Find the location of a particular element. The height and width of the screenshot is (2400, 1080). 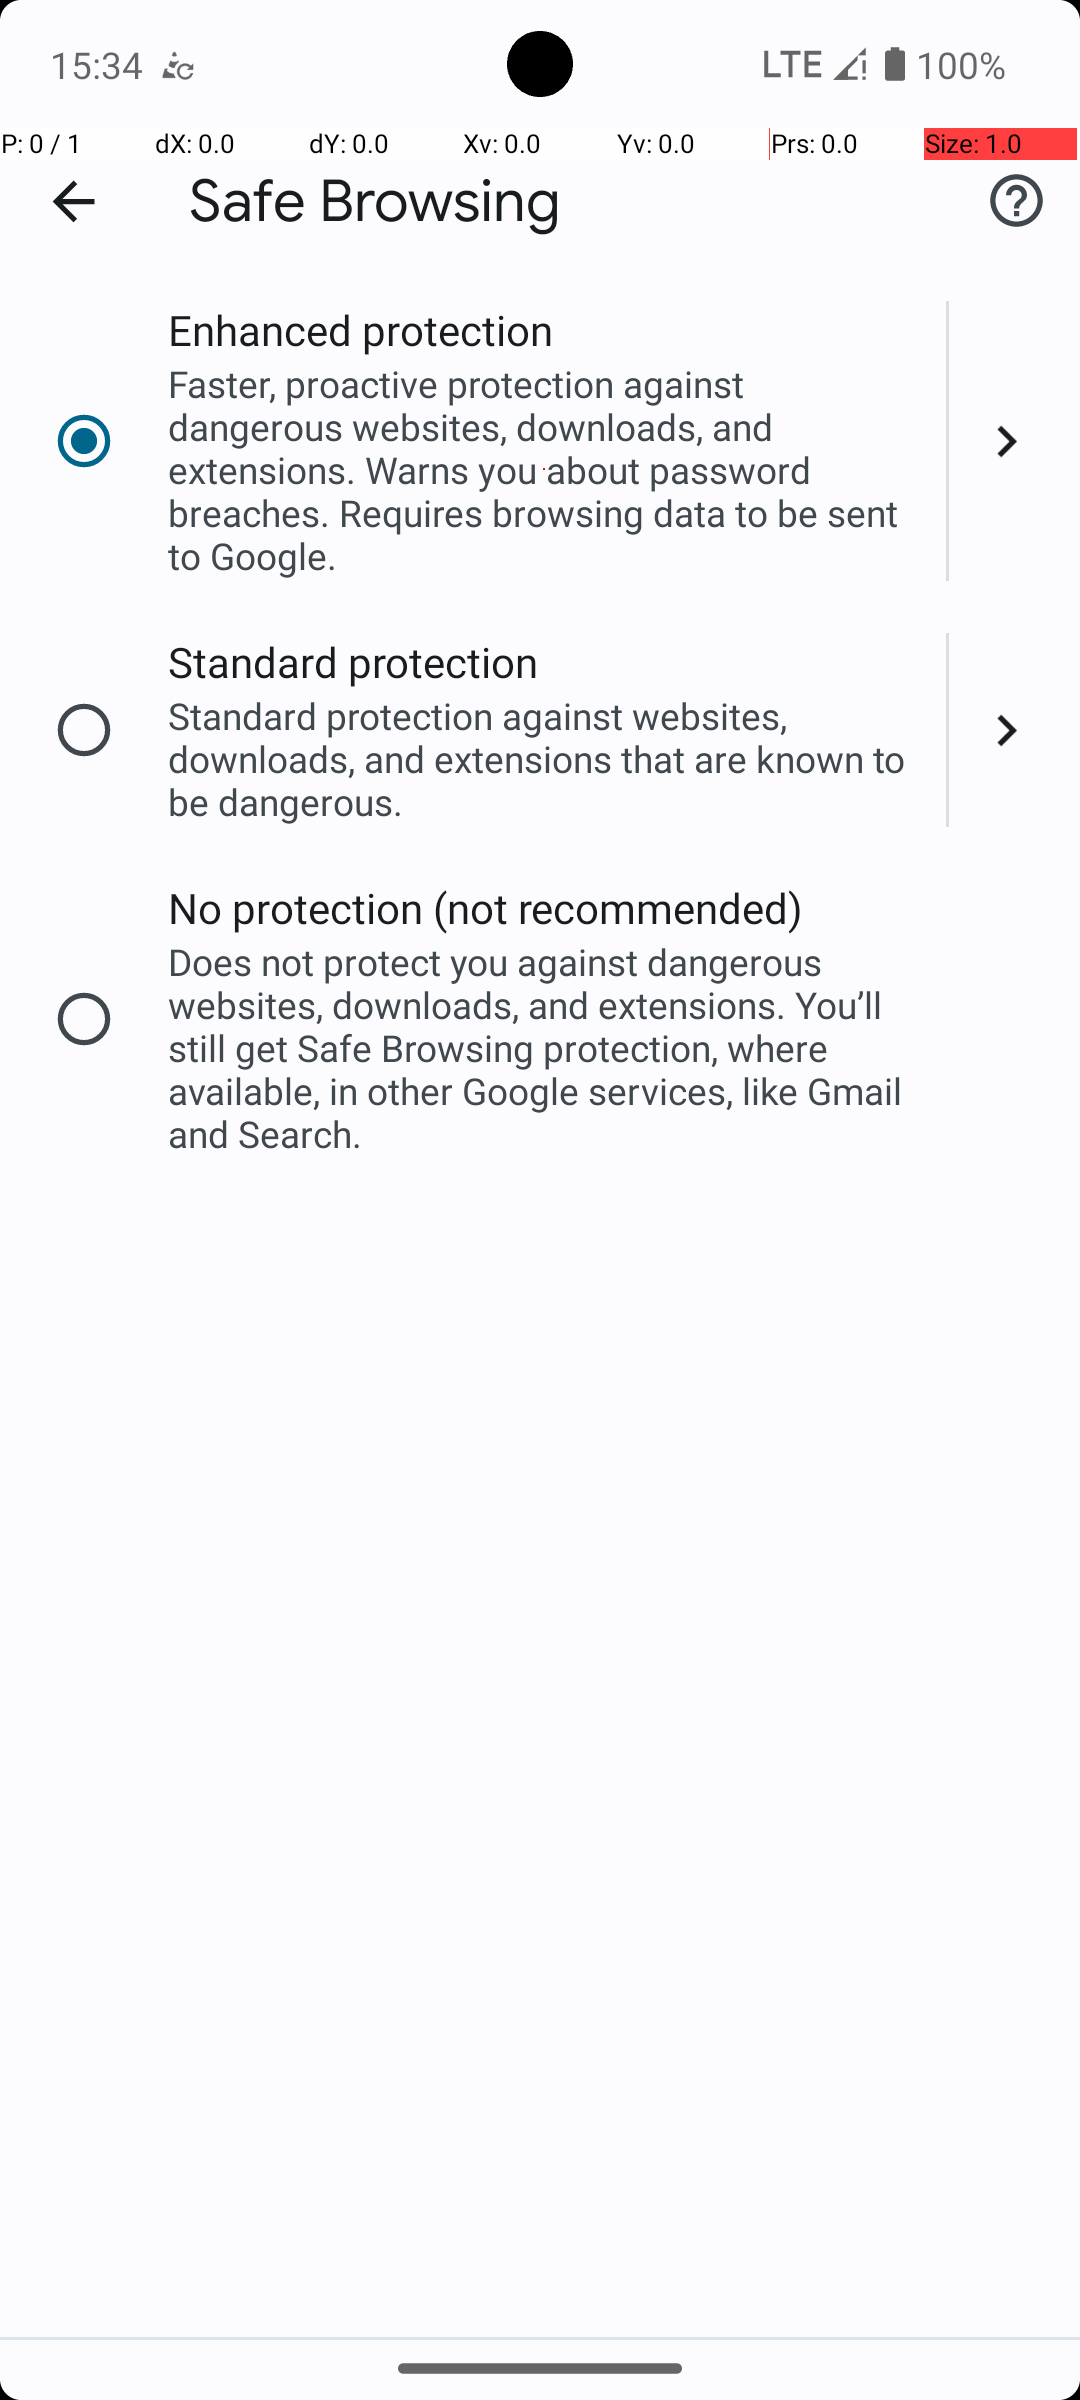

No protection (not recommended) is located at coordinates (486, 908).